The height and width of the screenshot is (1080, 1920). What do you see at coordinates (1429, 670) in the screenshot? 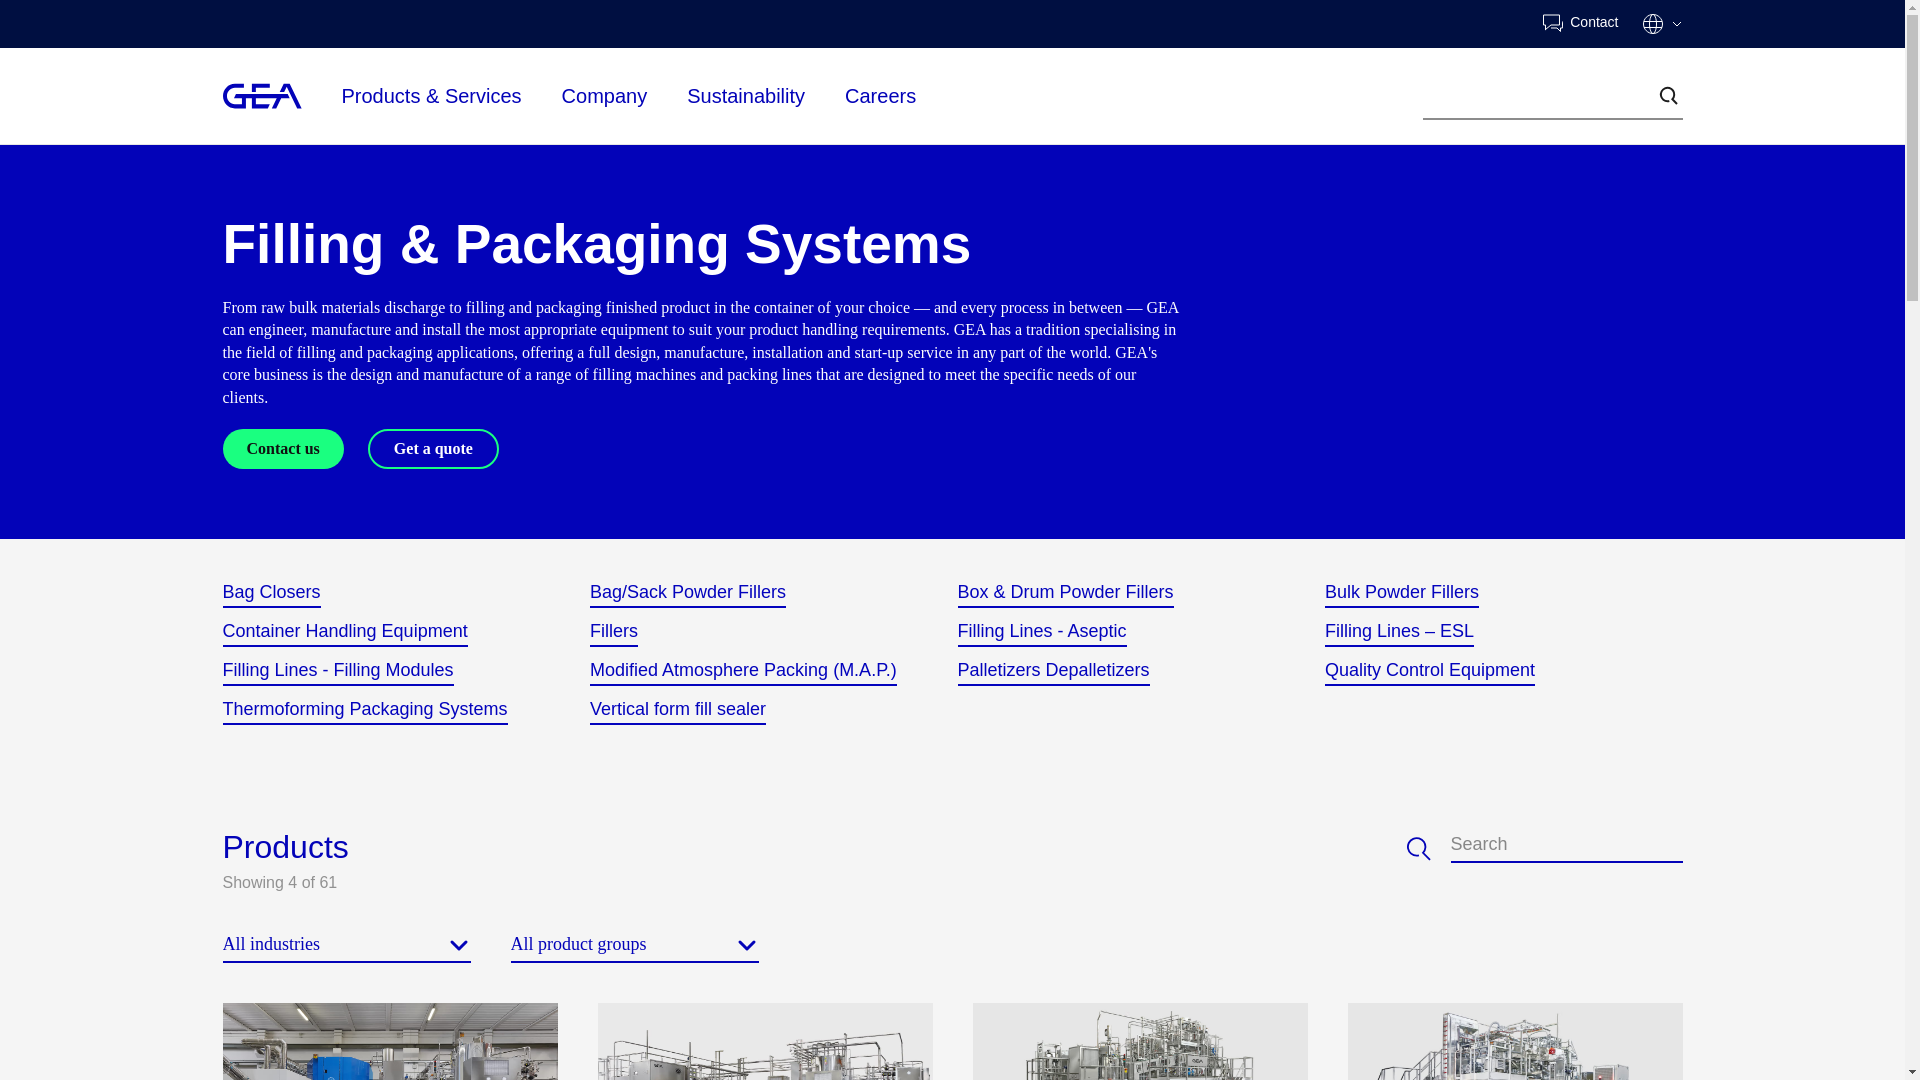
I see `Quality Control Equipment` at bounding box center [1429, 670].